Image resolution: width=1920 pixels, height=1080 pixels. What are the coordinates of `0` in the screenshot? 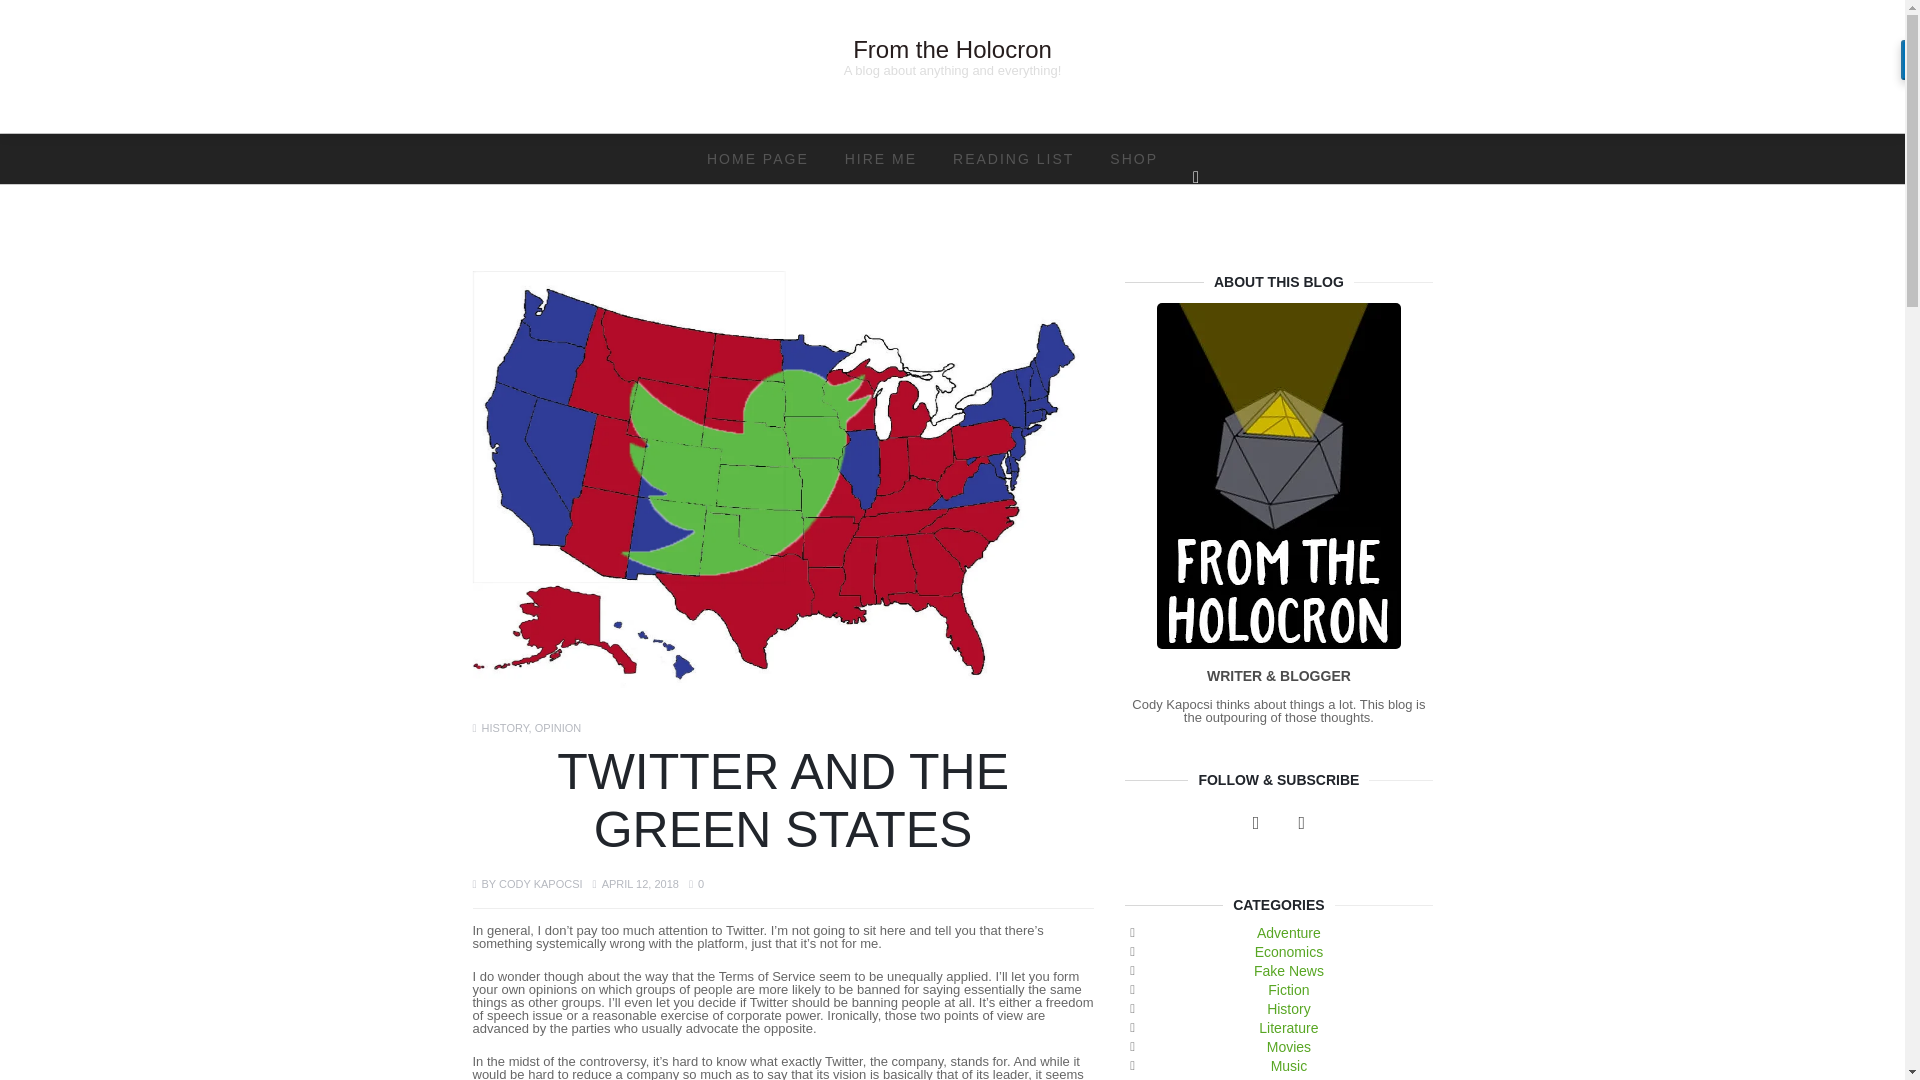 It's located at (696, 884).